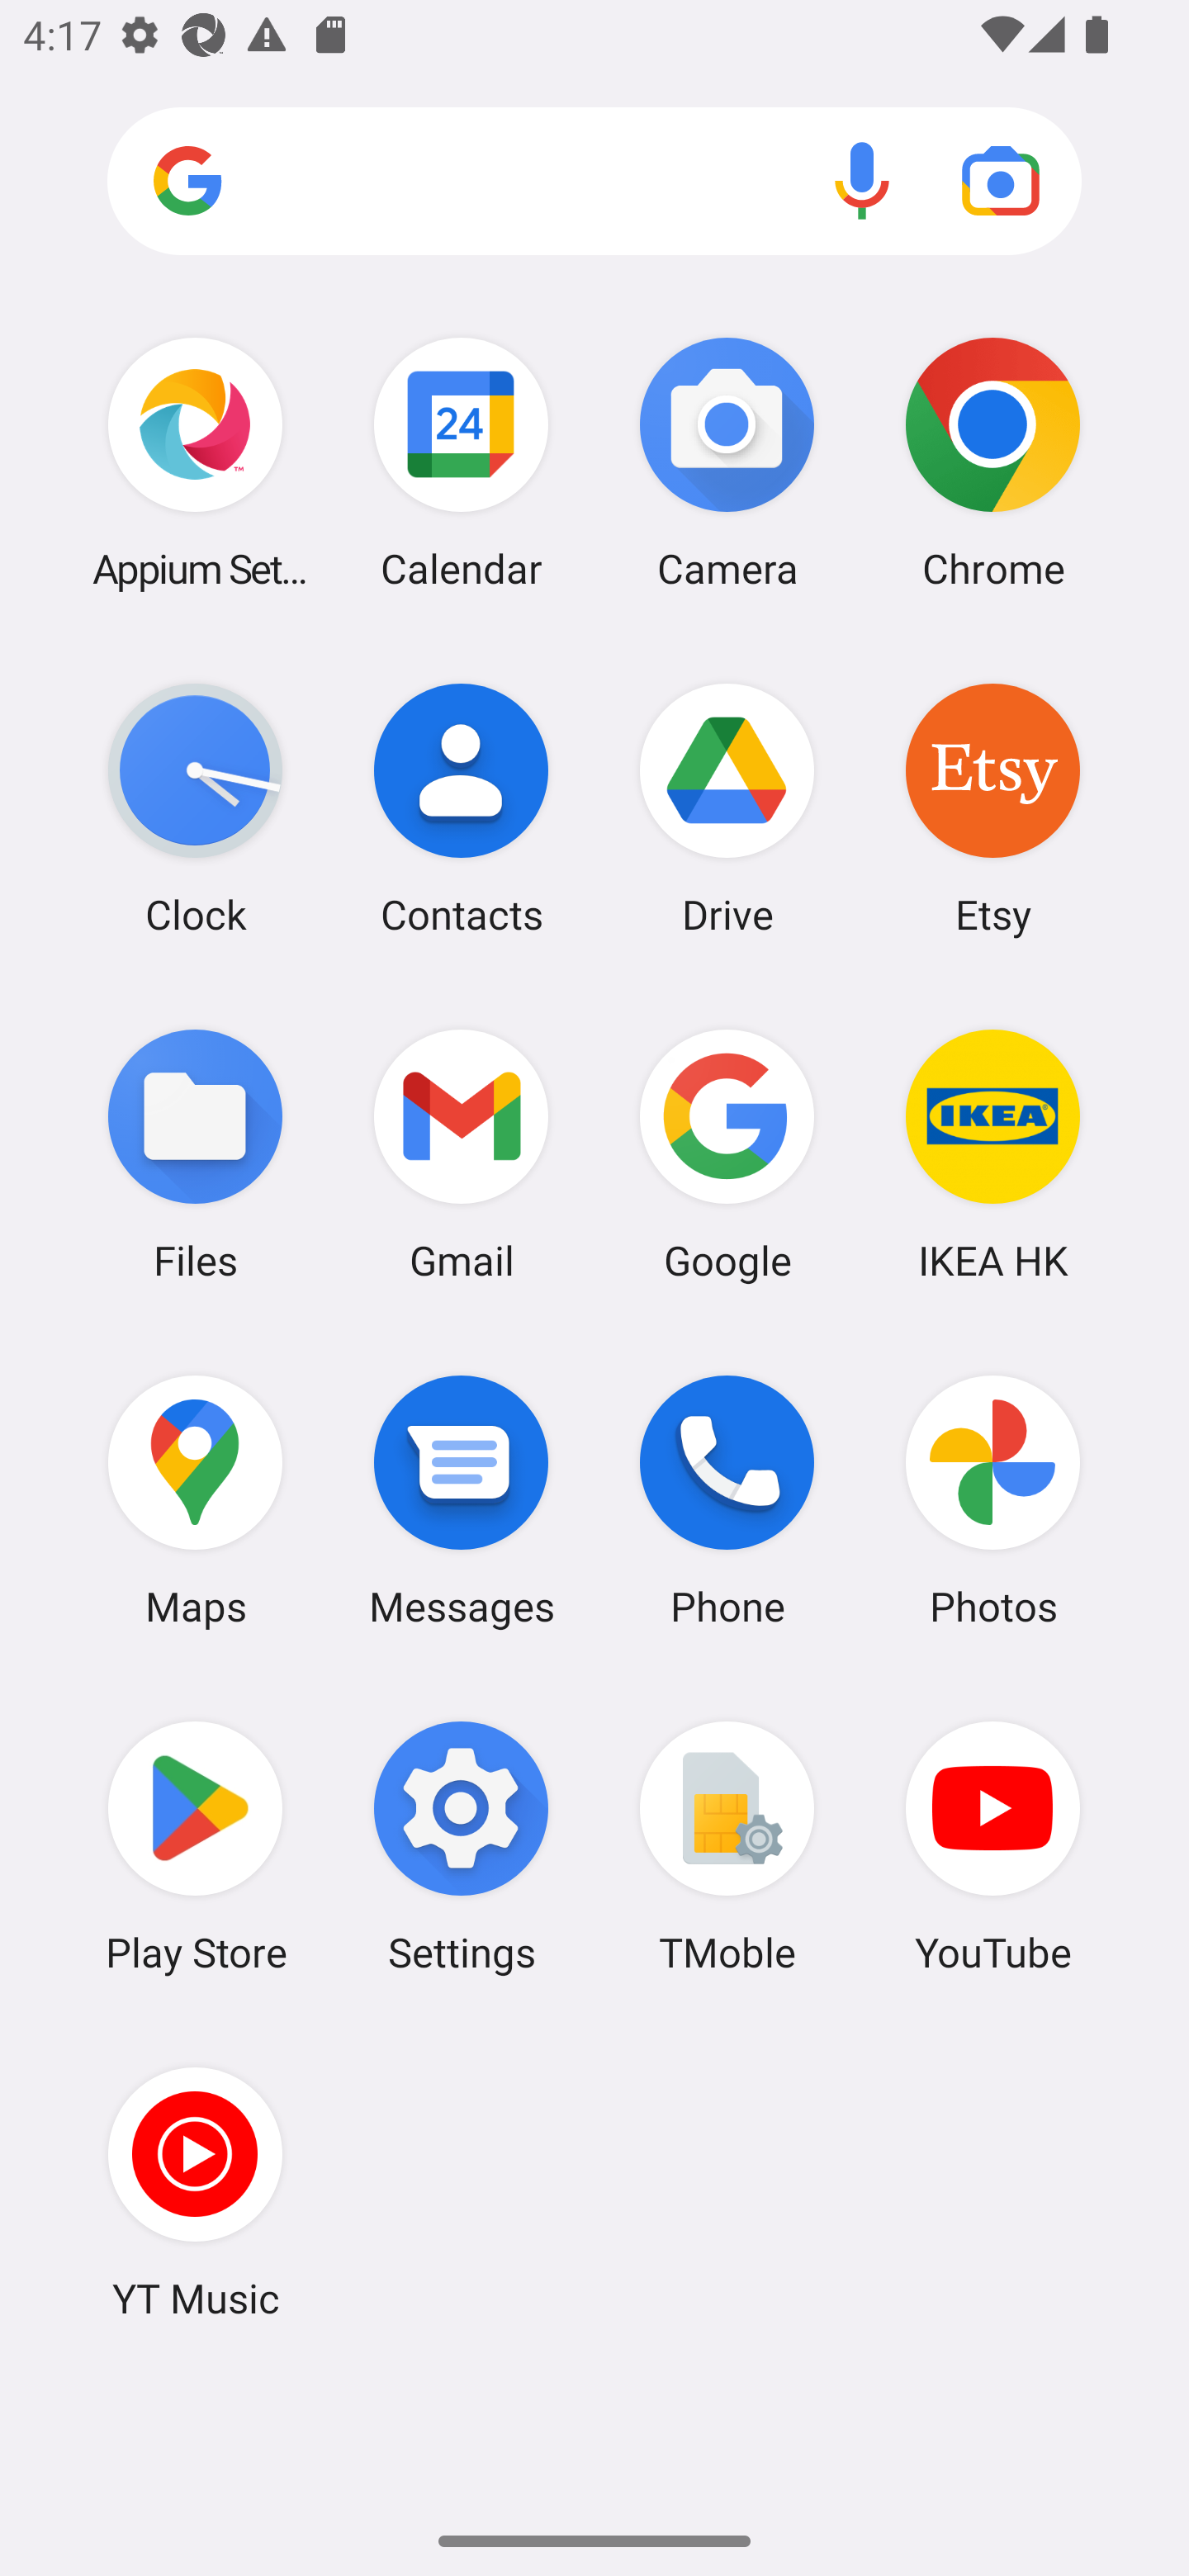  What do you see at coordinates (727, 462) in the screenshot?
I see `Camera` at bounding box center [727, 462].